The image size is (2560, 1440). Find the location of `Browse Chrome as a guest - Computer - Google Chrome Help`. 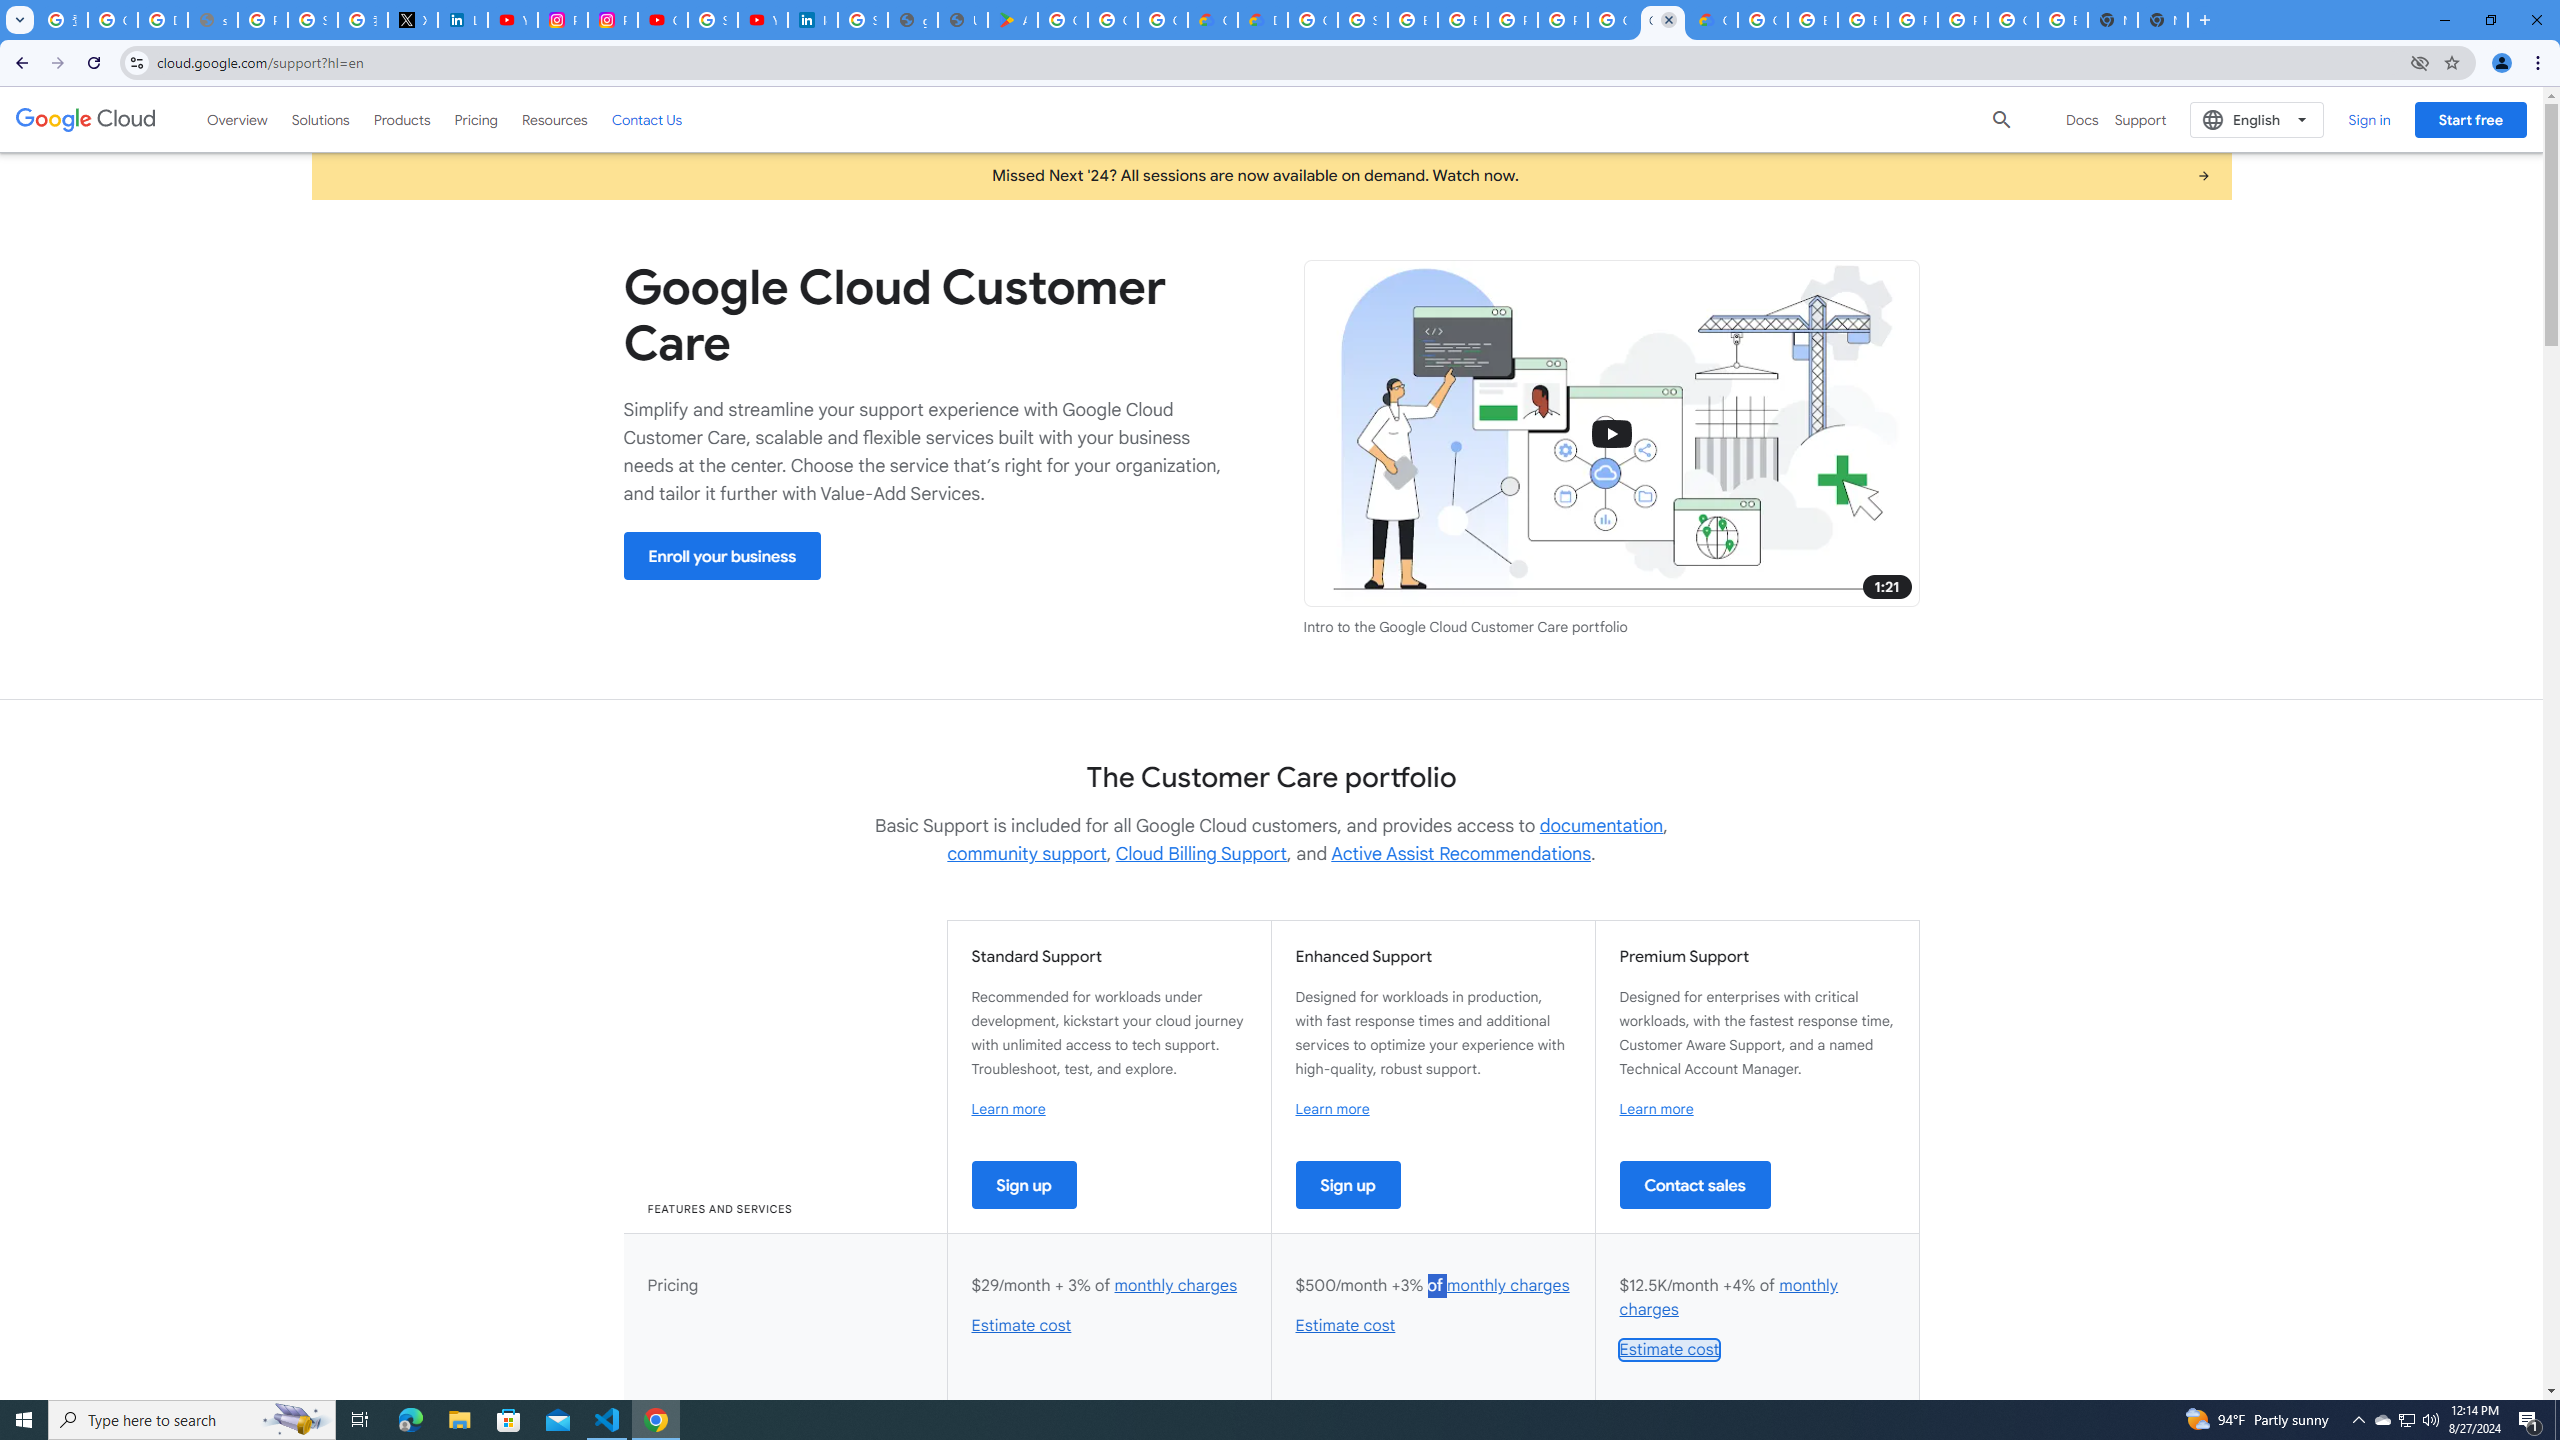

Browse Chrome as a guest - Computer - Google Chrome Help is located at coordinates (1862, 20).